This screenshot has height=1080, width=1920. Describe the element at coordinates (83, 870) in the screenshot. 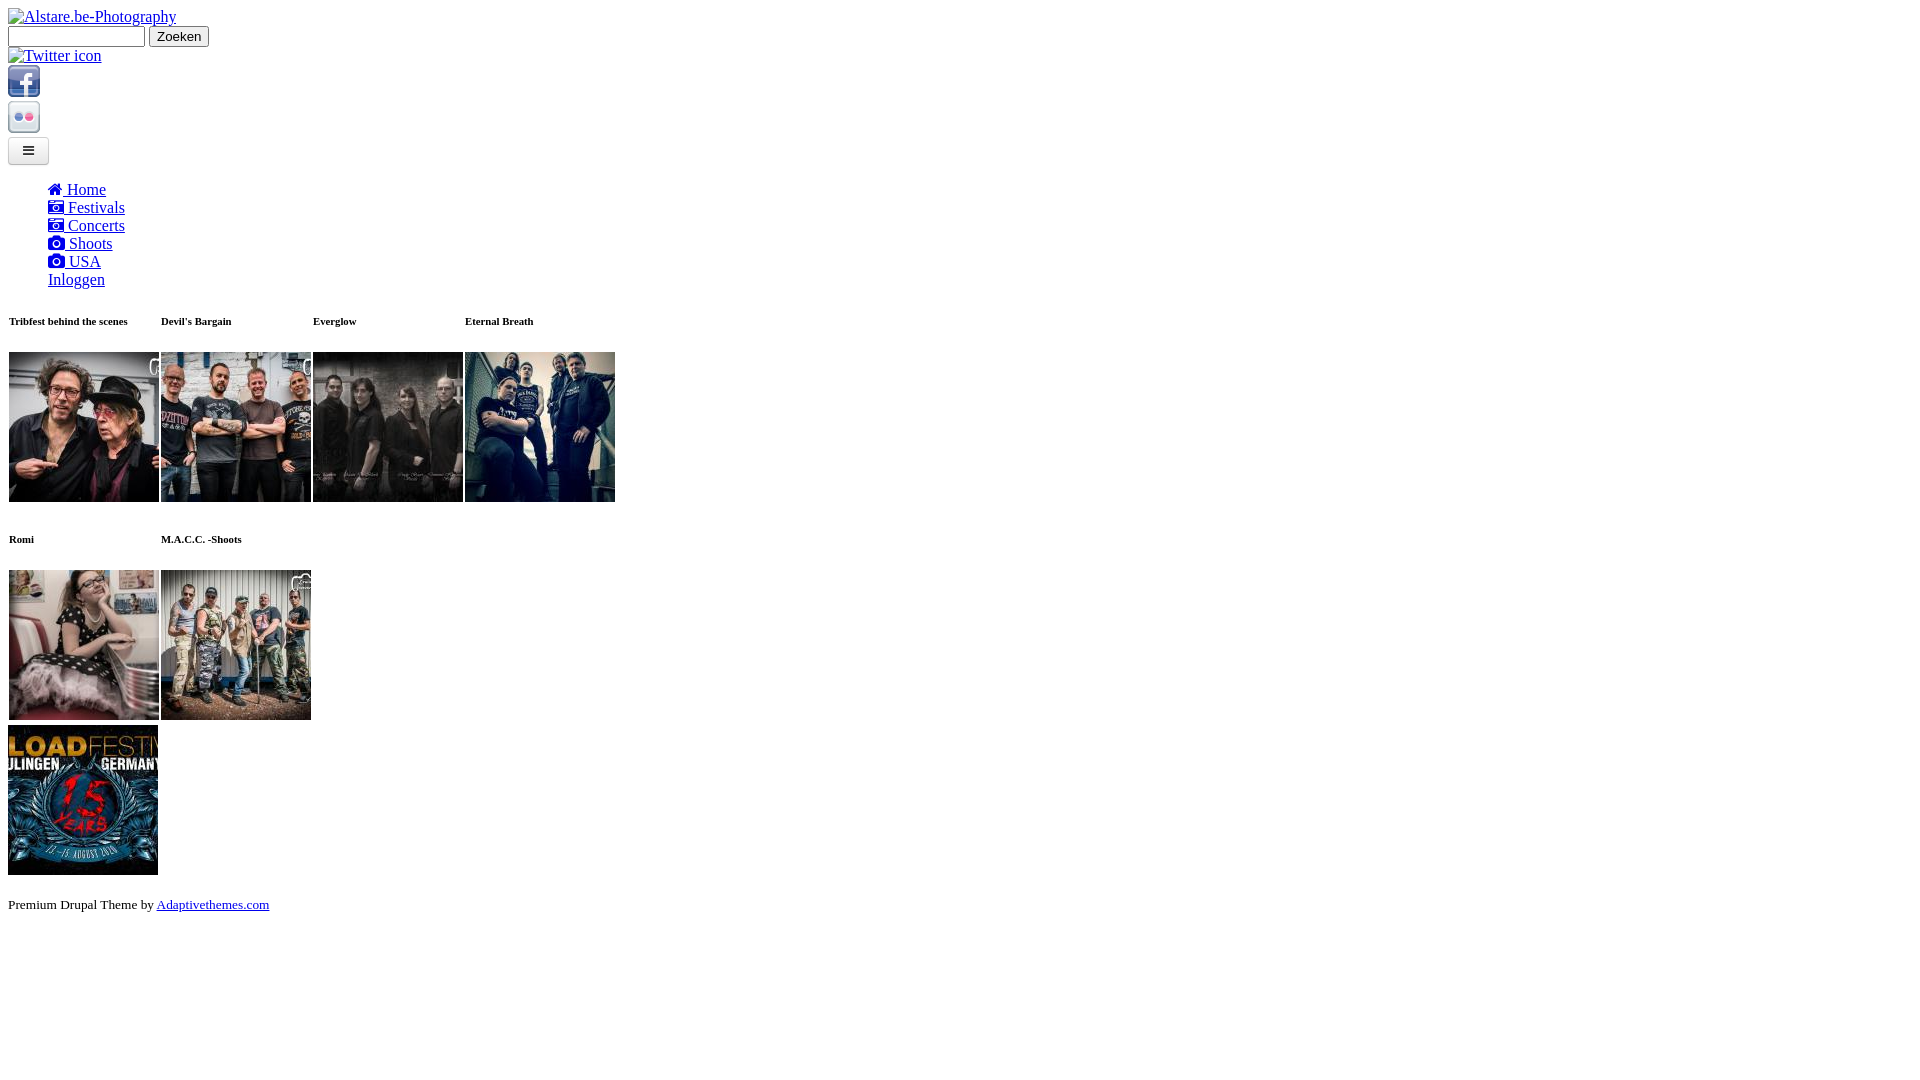

I see `Reload 2020` at that location.